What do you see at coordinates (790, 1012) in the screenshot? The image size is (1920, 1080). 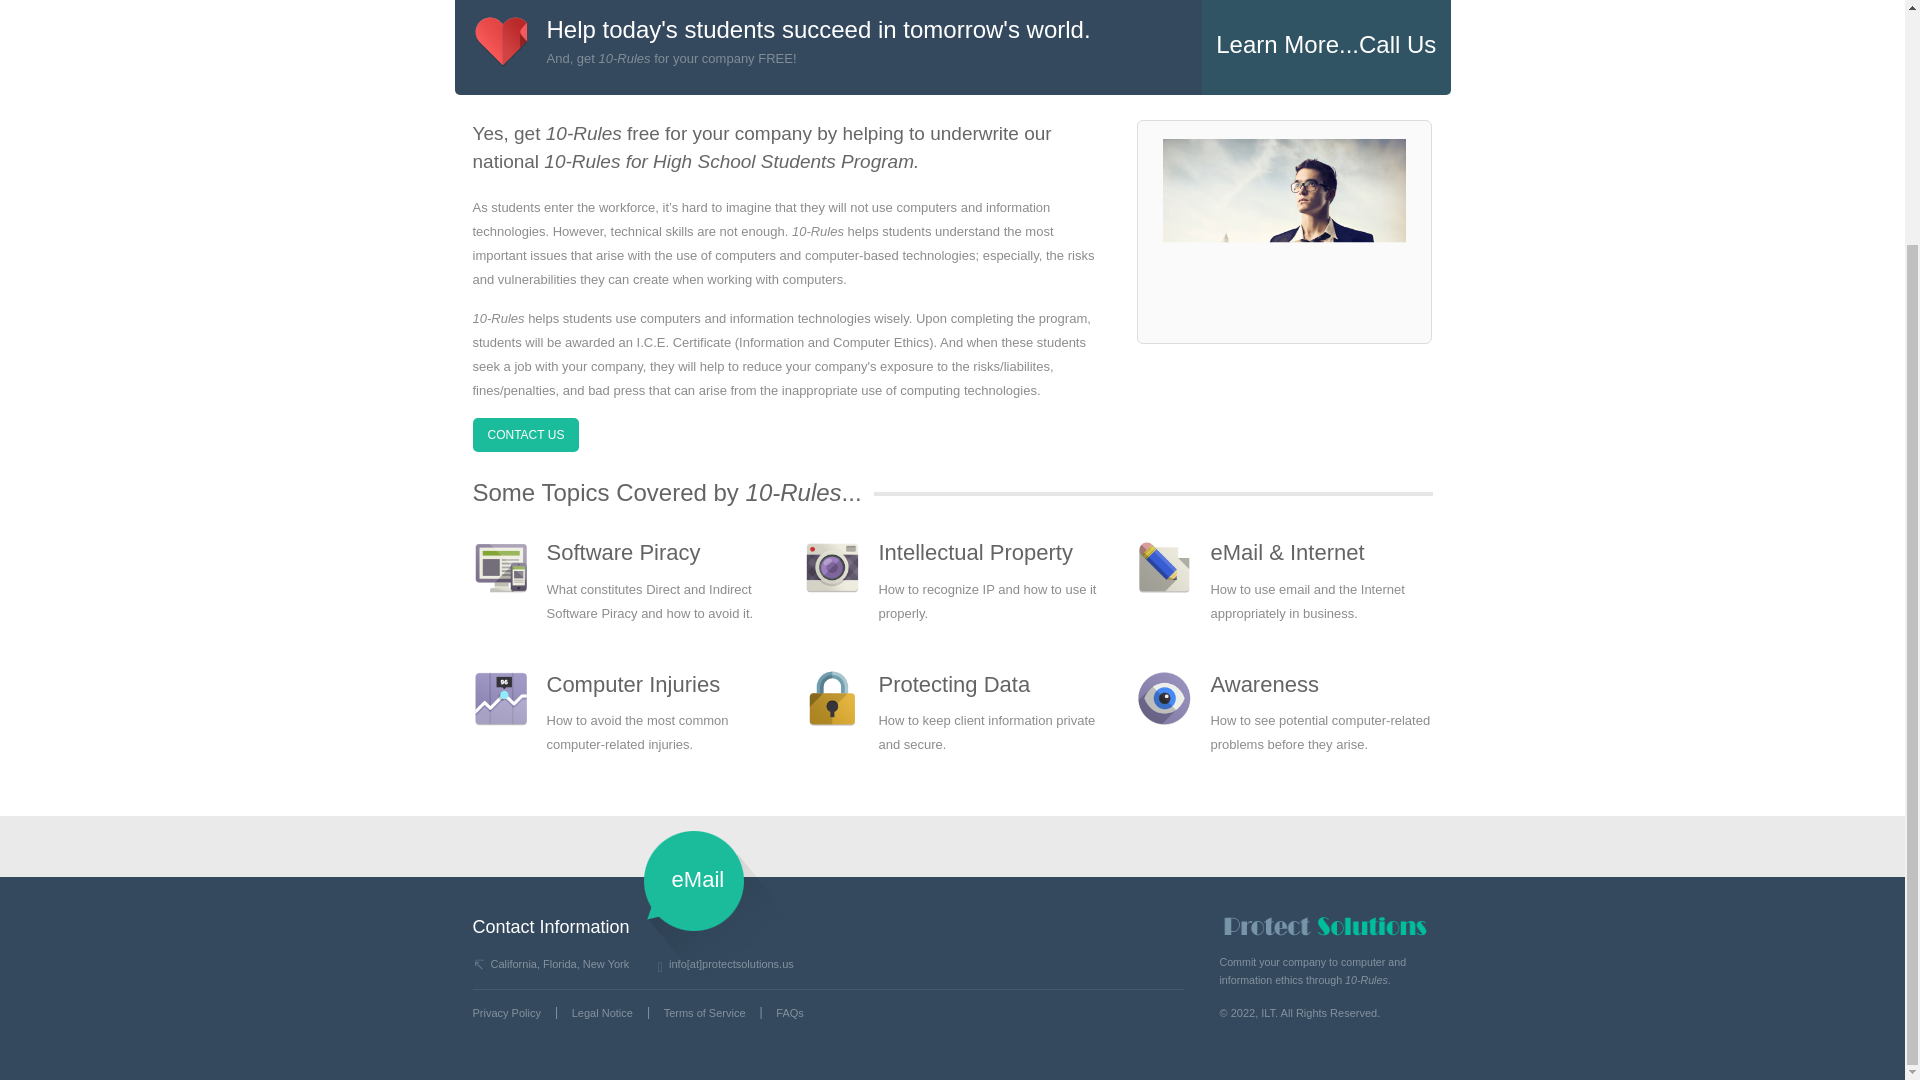 I see `FAQs` at bounding box center [790, 1012].